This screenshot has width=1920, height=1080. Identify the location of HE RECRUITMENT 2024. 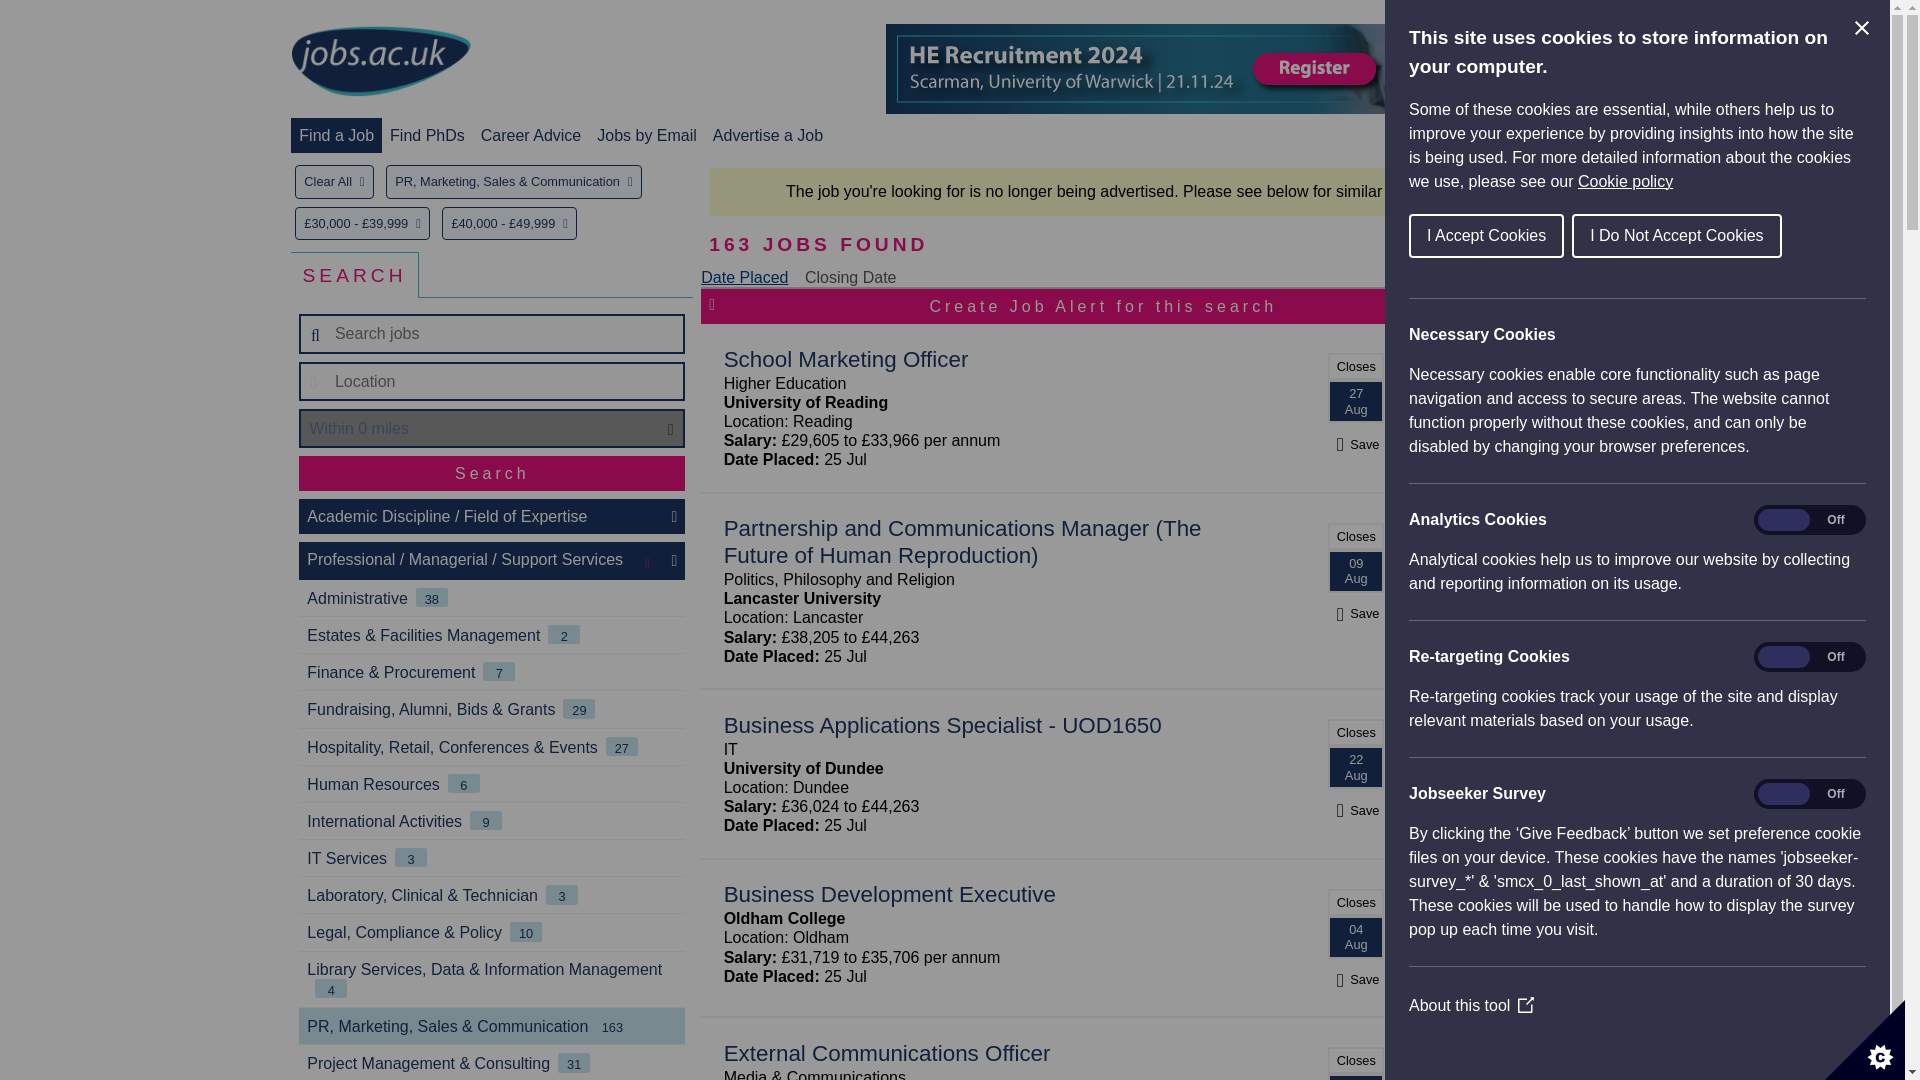
(1250, 68).